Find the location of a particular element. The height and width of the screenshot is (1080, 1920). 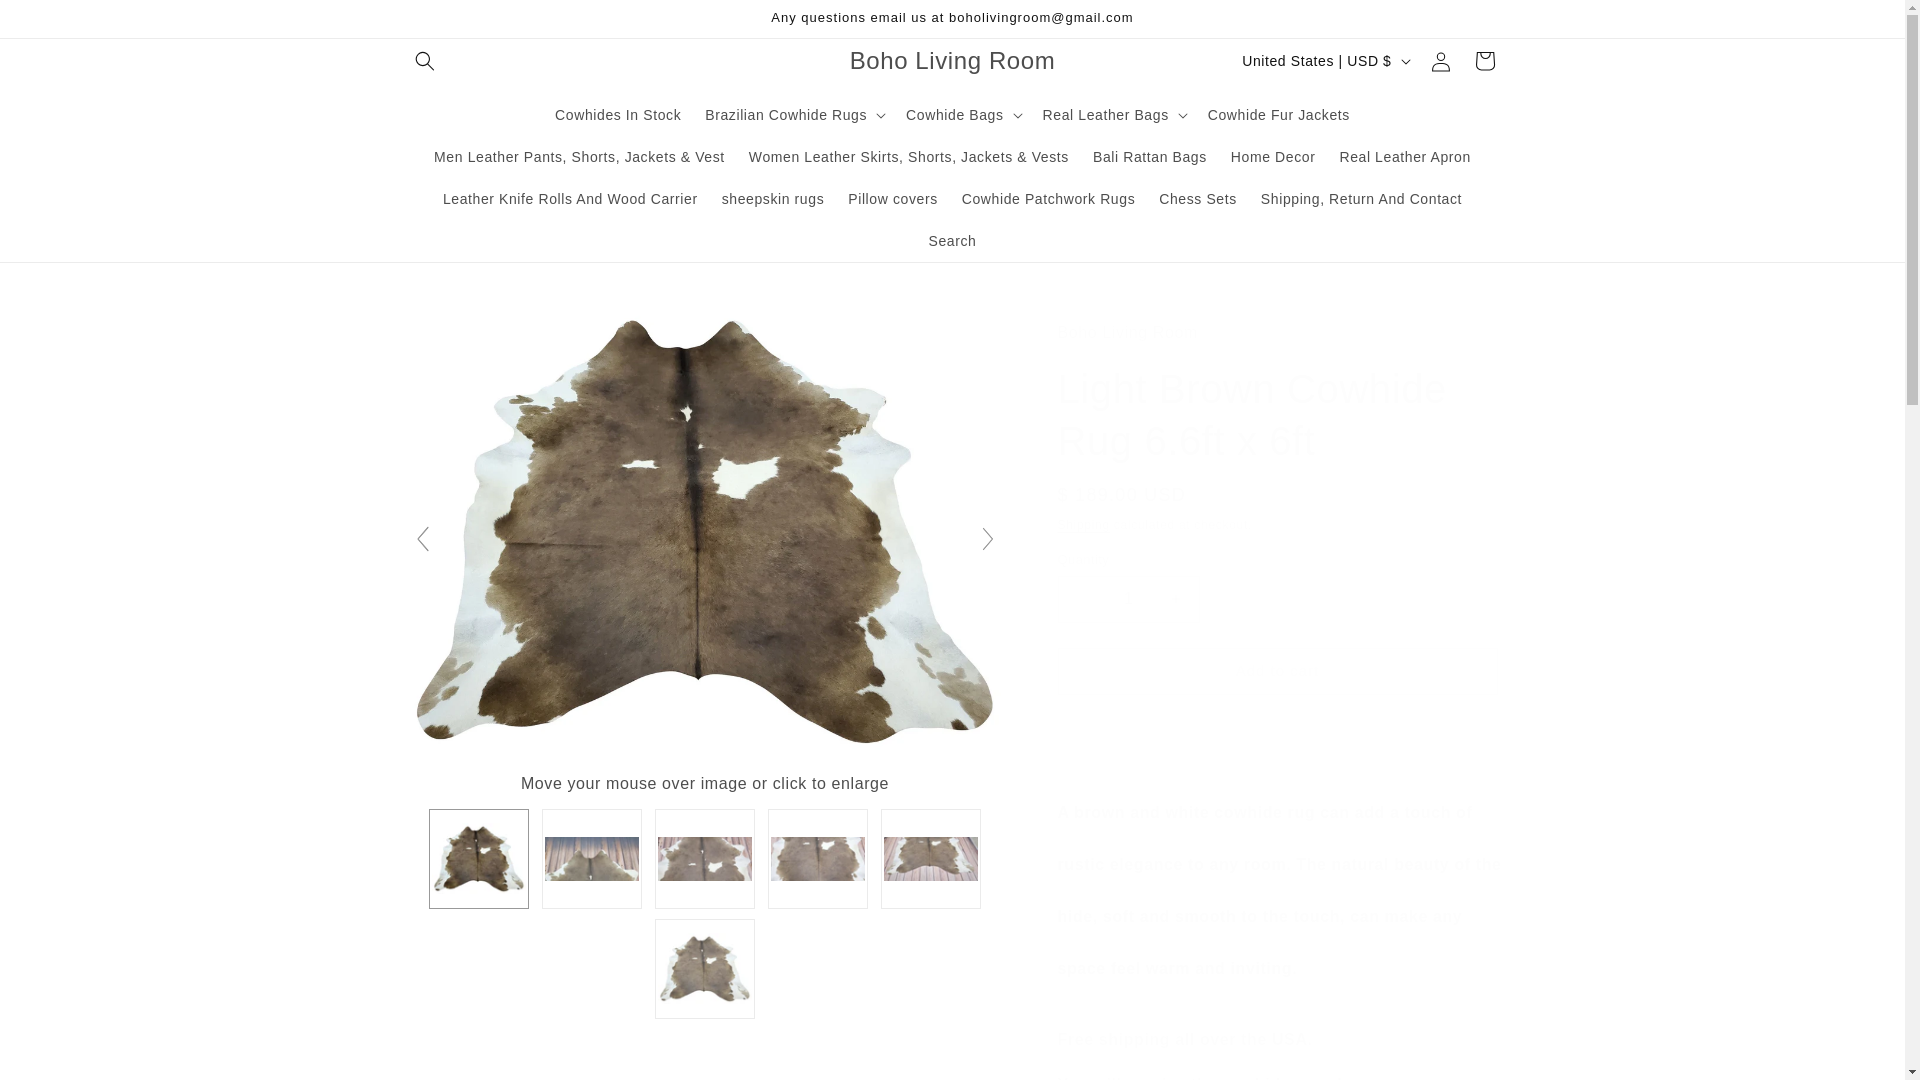

Skip to content is located at coordinates (60, 23).